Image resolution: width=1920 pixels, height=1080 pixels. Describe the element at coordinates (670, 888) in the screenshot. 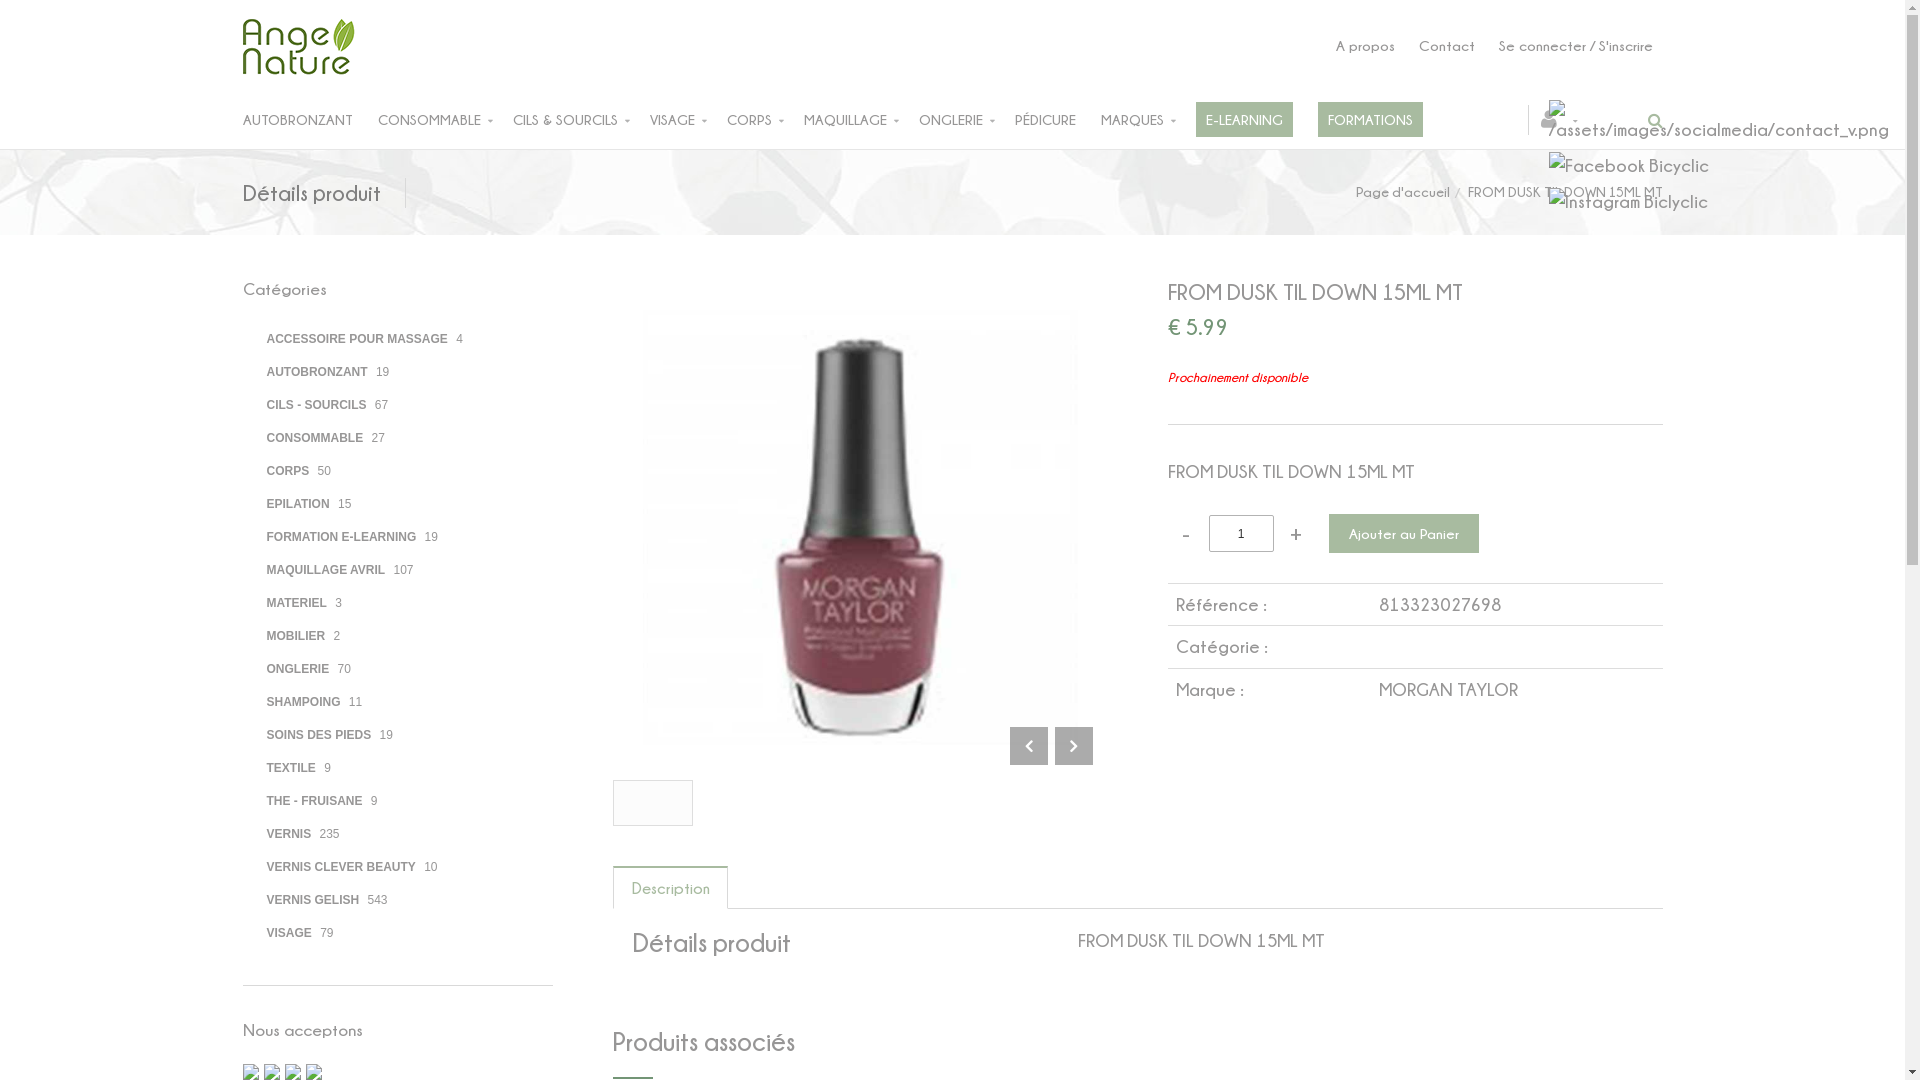

I see `Description` at that location.